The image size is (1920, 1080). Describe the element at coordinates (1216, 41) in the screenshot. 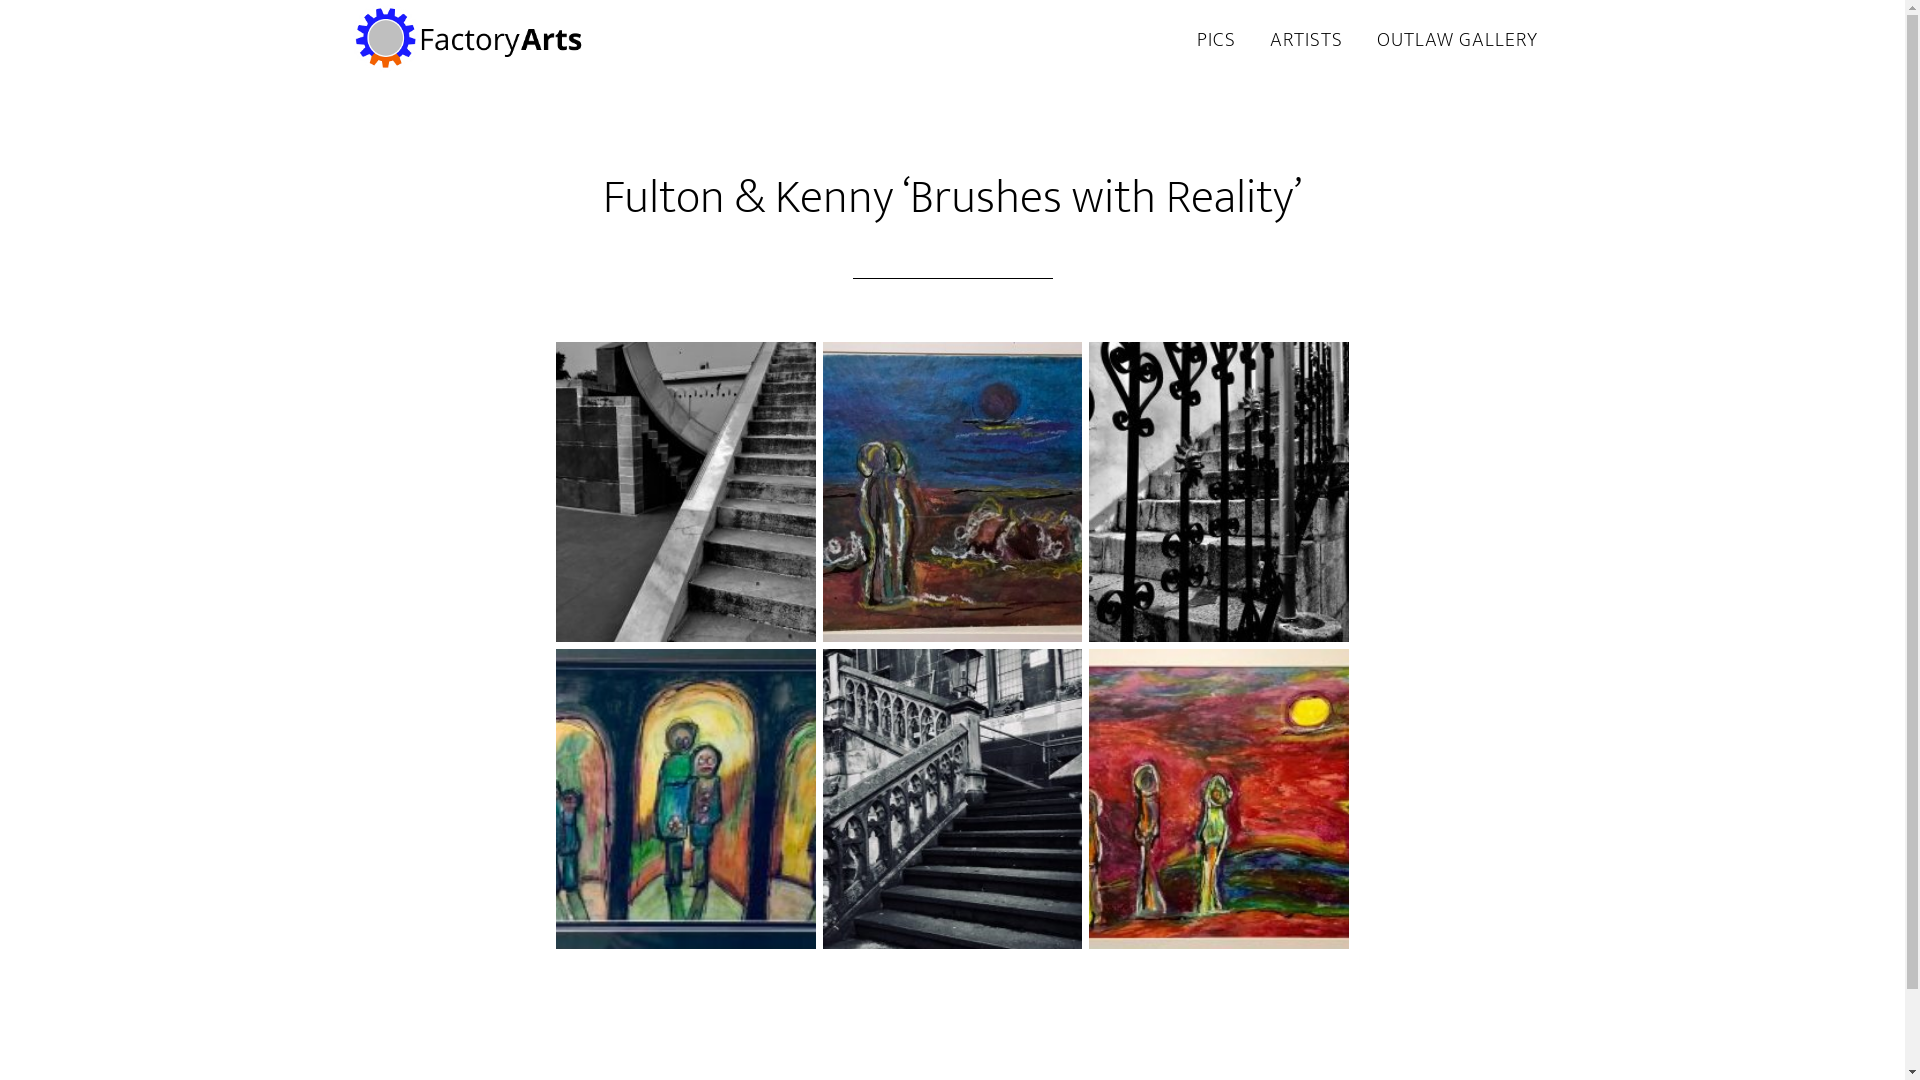

I see `PICS` at that location.